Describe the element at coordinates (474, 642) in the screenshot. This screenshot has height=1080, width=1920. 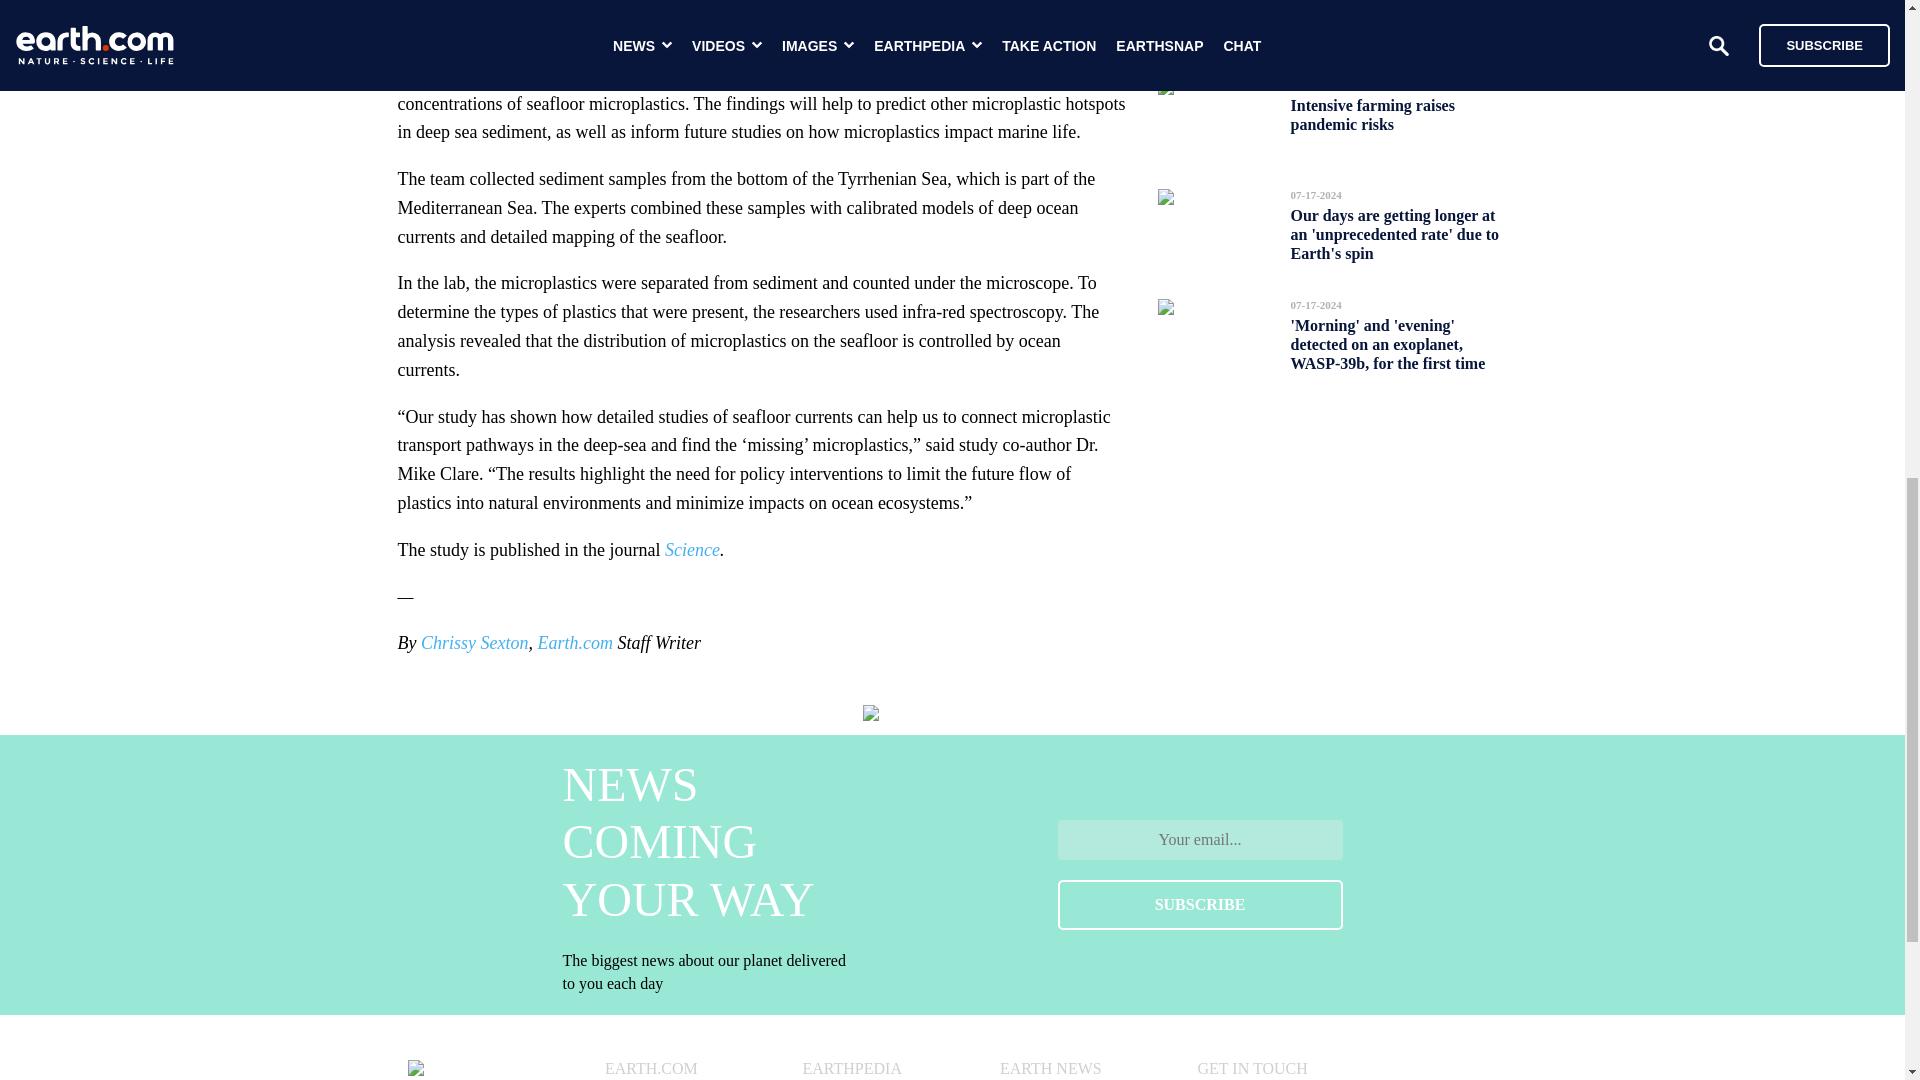
I see `Chrissy Sexton` at that location.